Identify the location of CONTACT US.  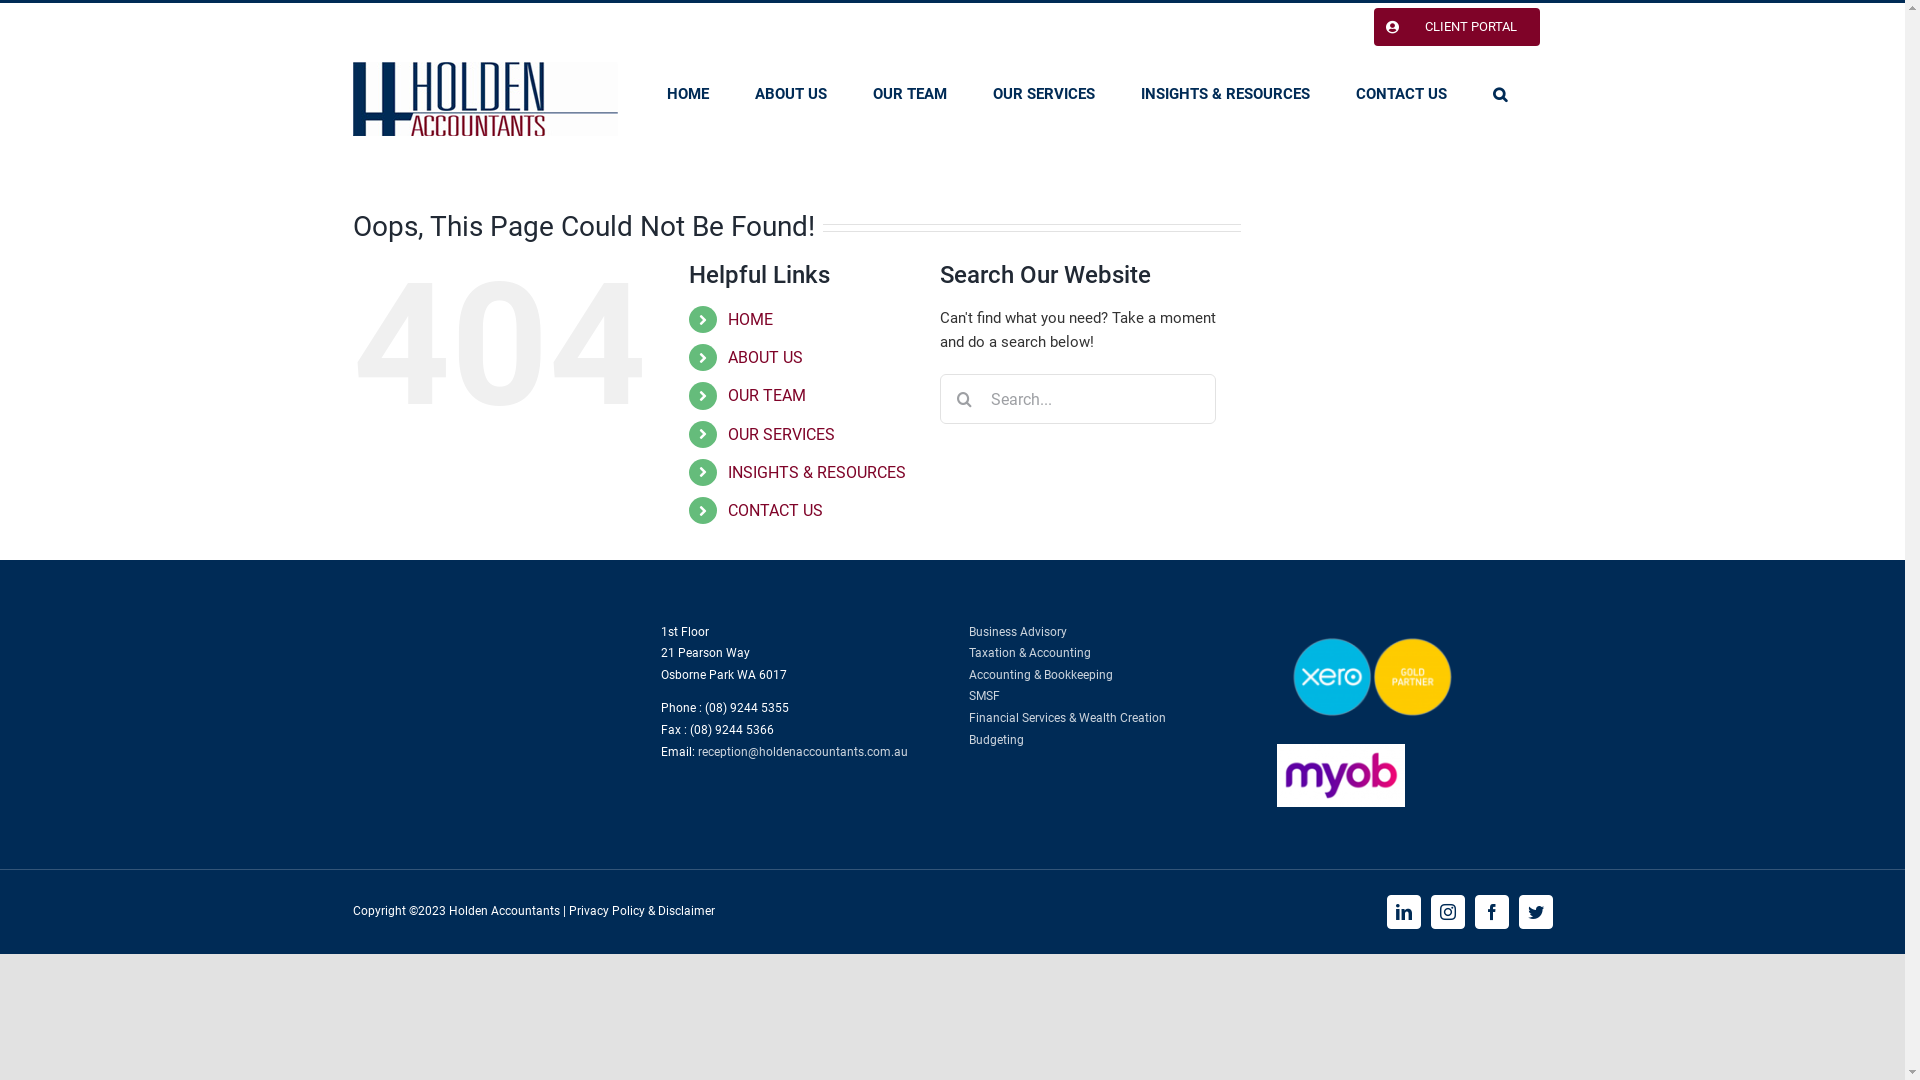
(1402, 94).